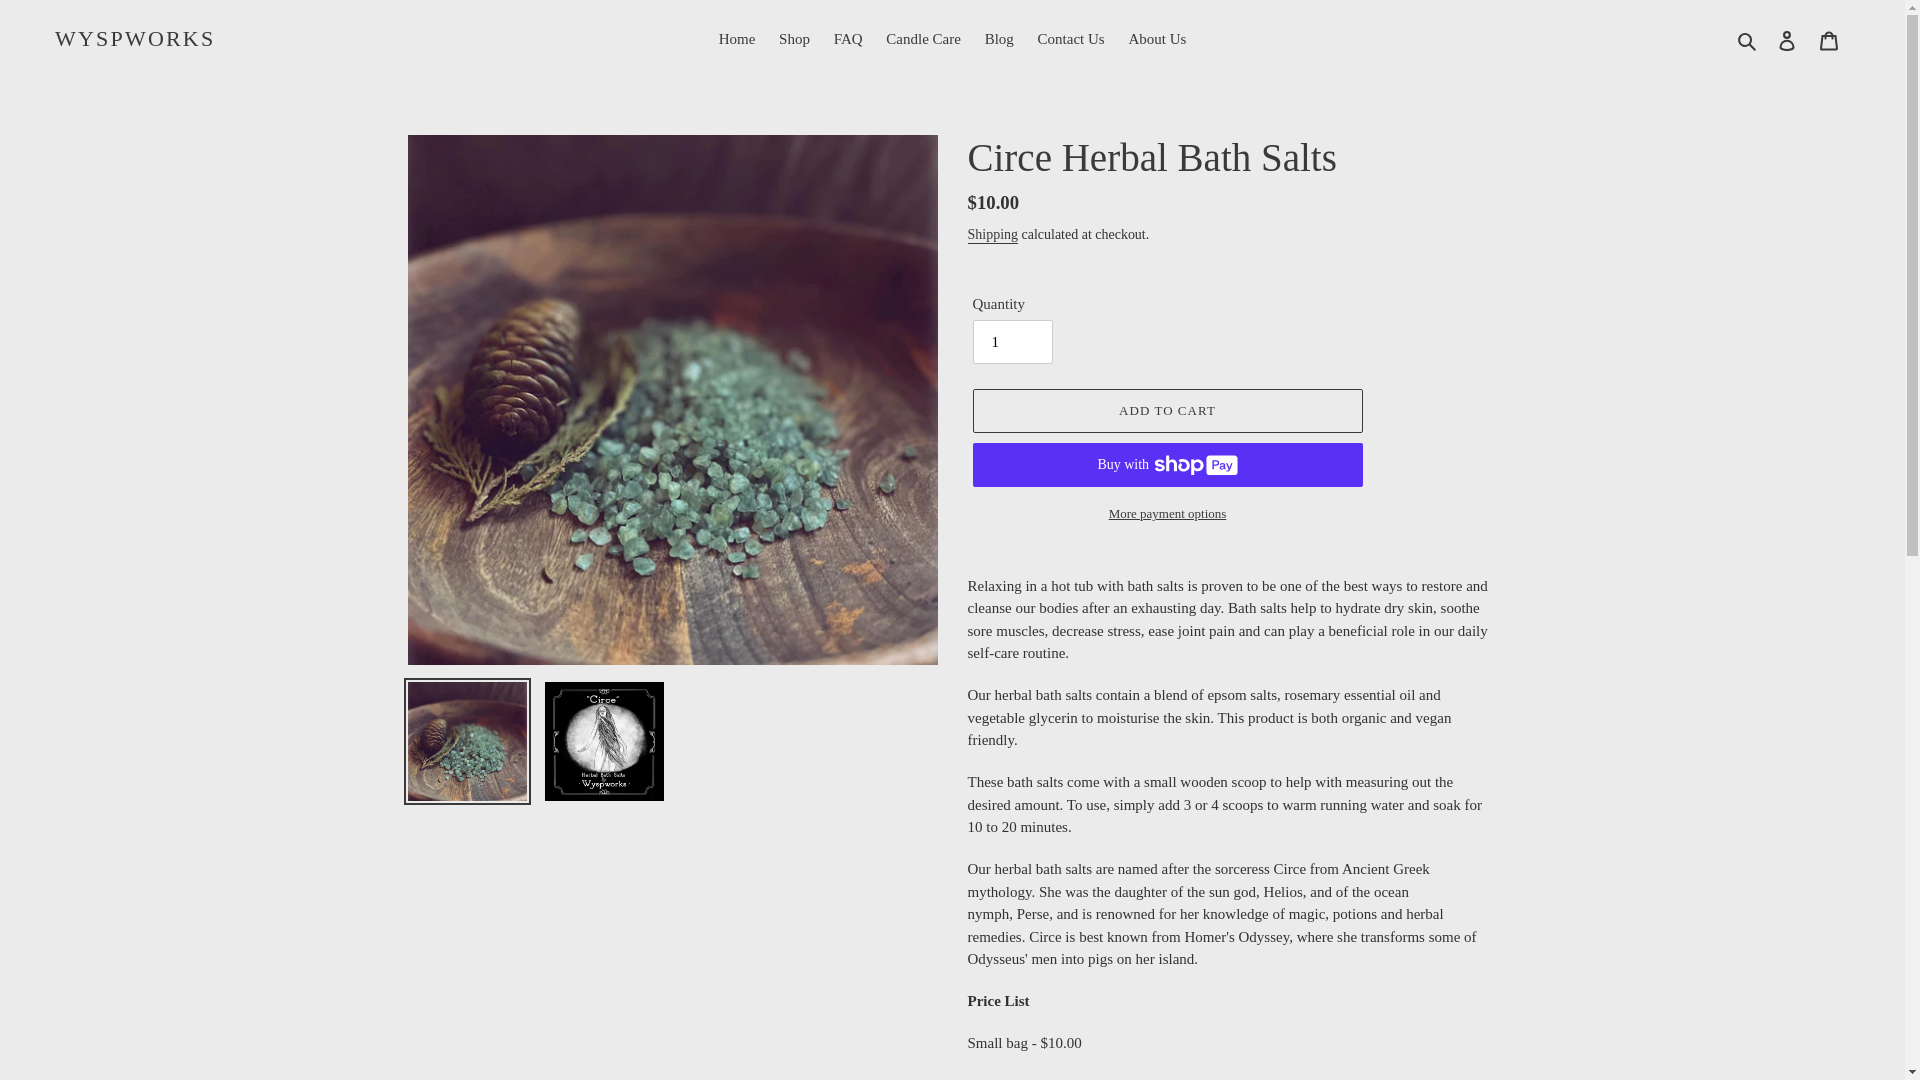 This screenshot has width=1920, height=1080. I want to click on Contact Us, so click(1071, 39).